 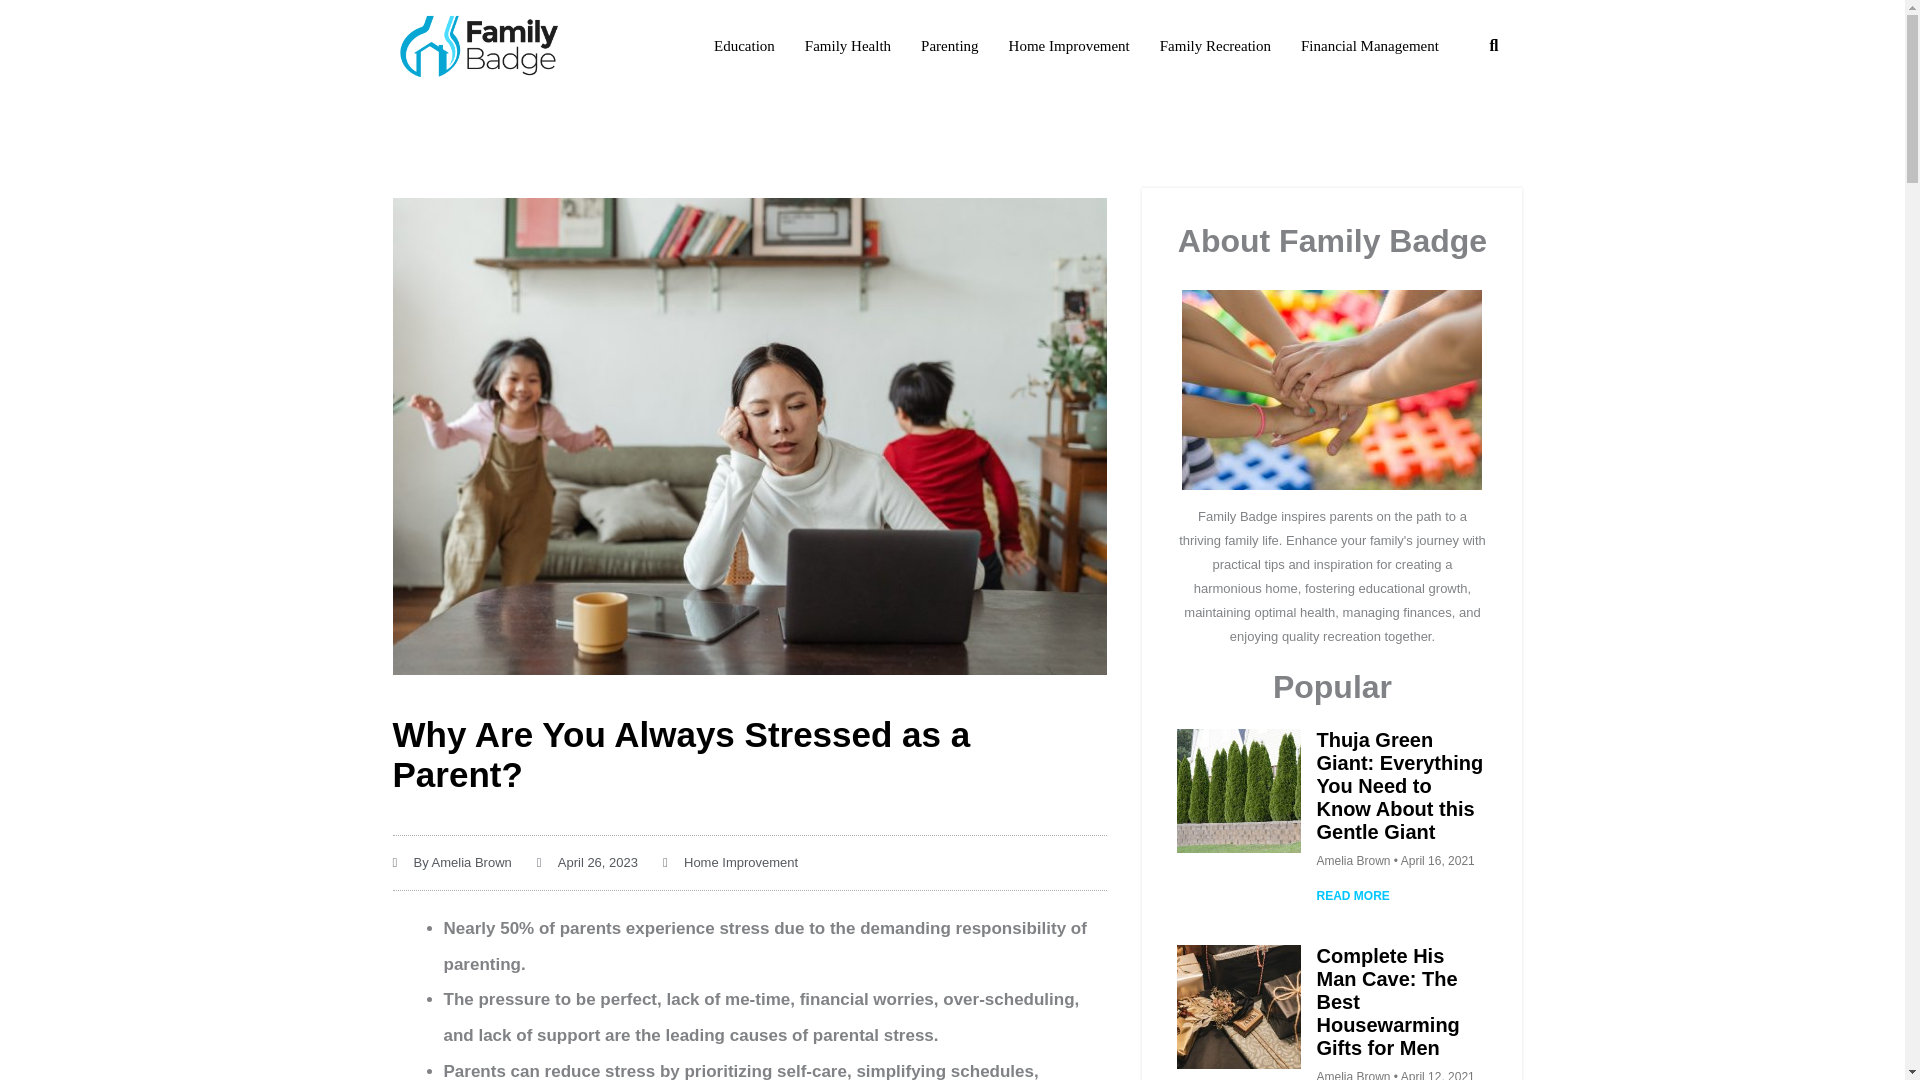 What do you see at coordinates (744, 46) in the screenshot?
I see `Education` at bounding box center [744, 46].